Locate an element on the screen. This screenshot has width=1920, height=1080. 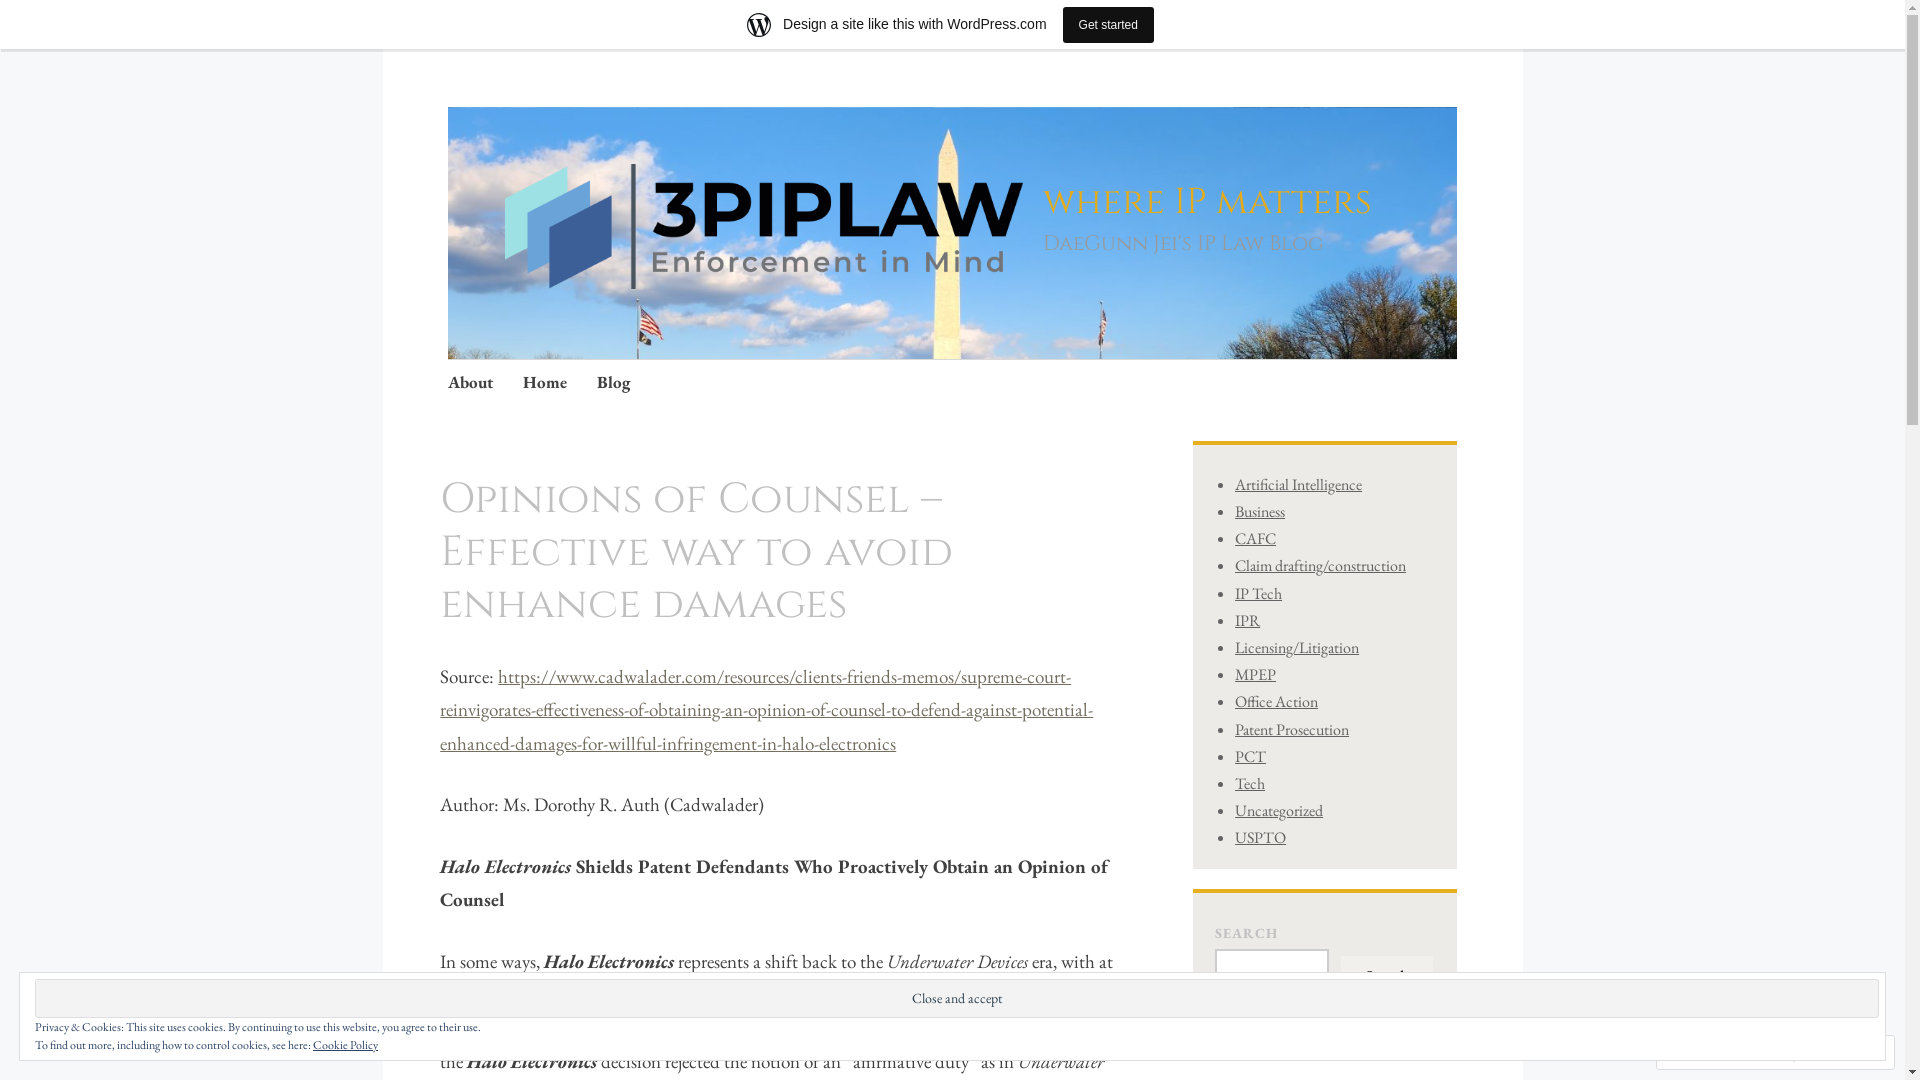
PCT is located at coordinates (1250, 756).